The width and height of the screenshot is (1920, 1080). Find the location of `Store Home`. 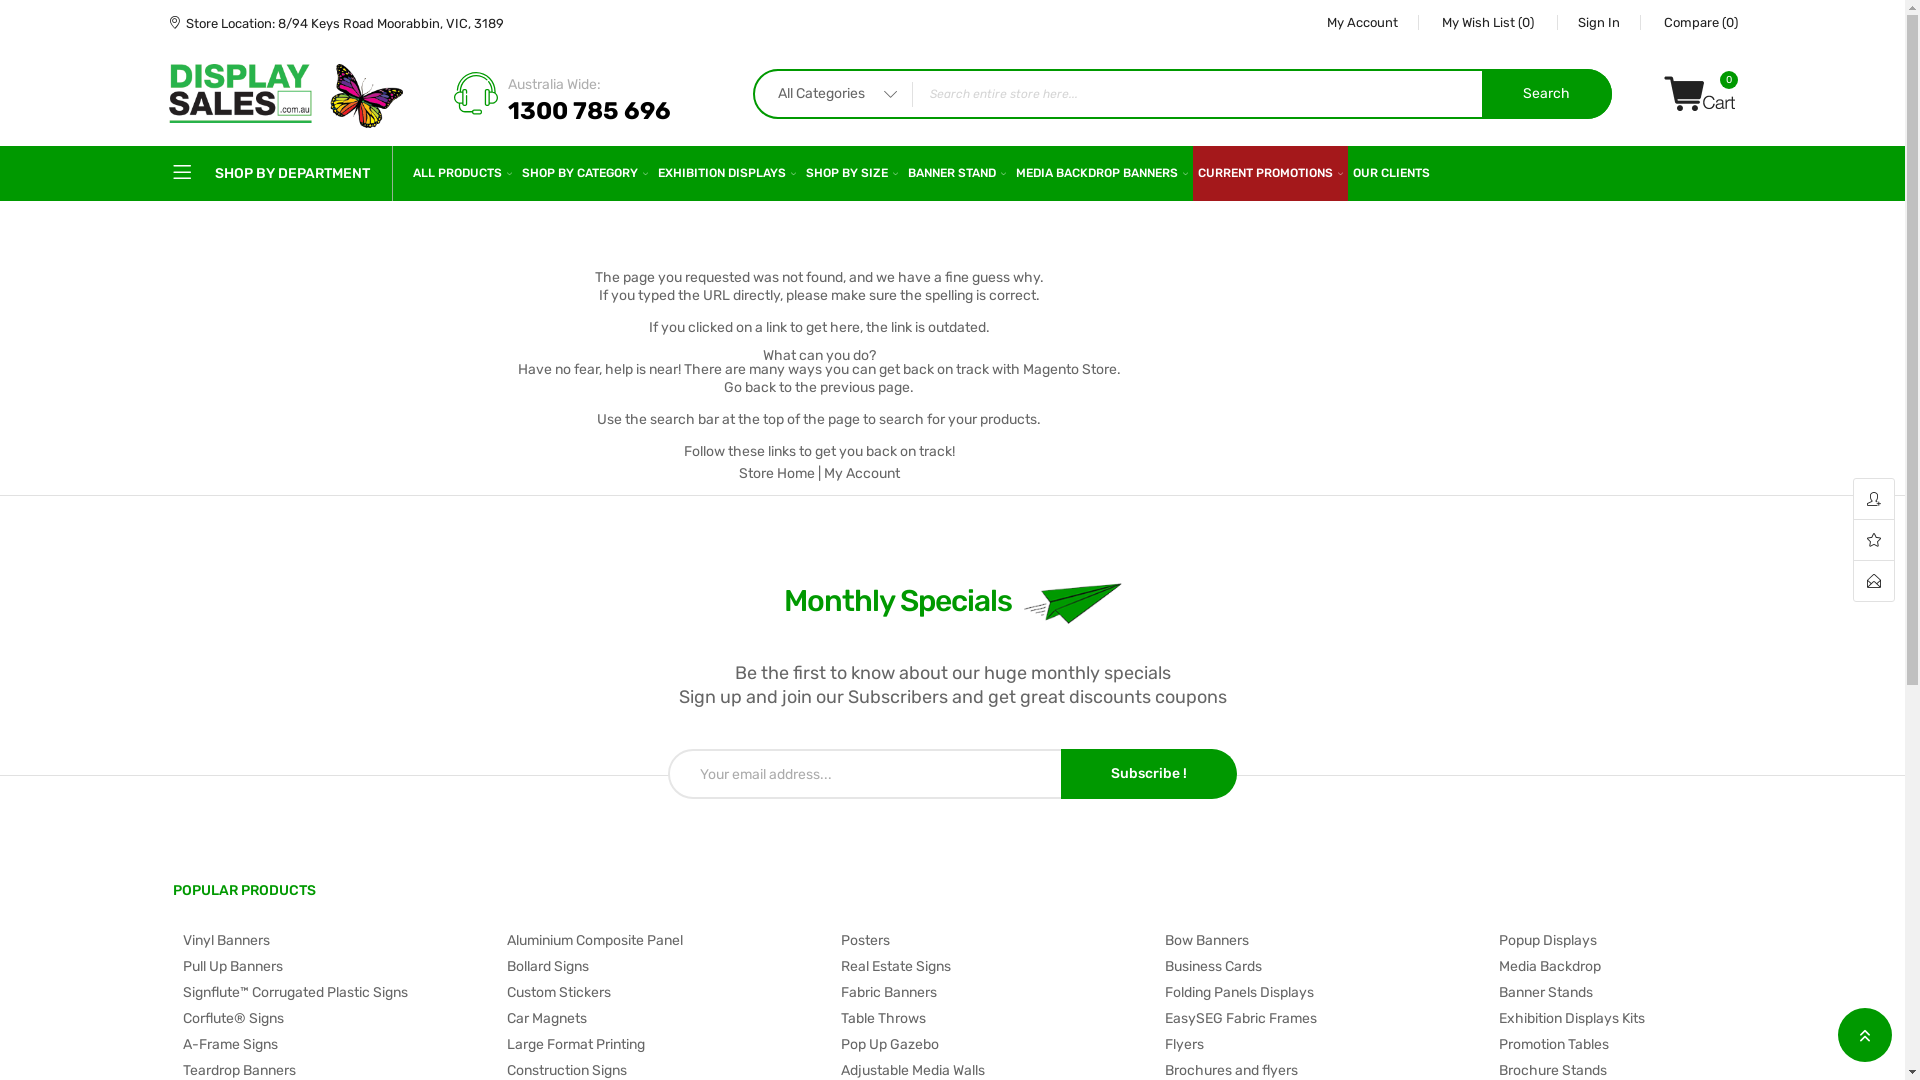

Store Home is located at coordinates (777, 474).